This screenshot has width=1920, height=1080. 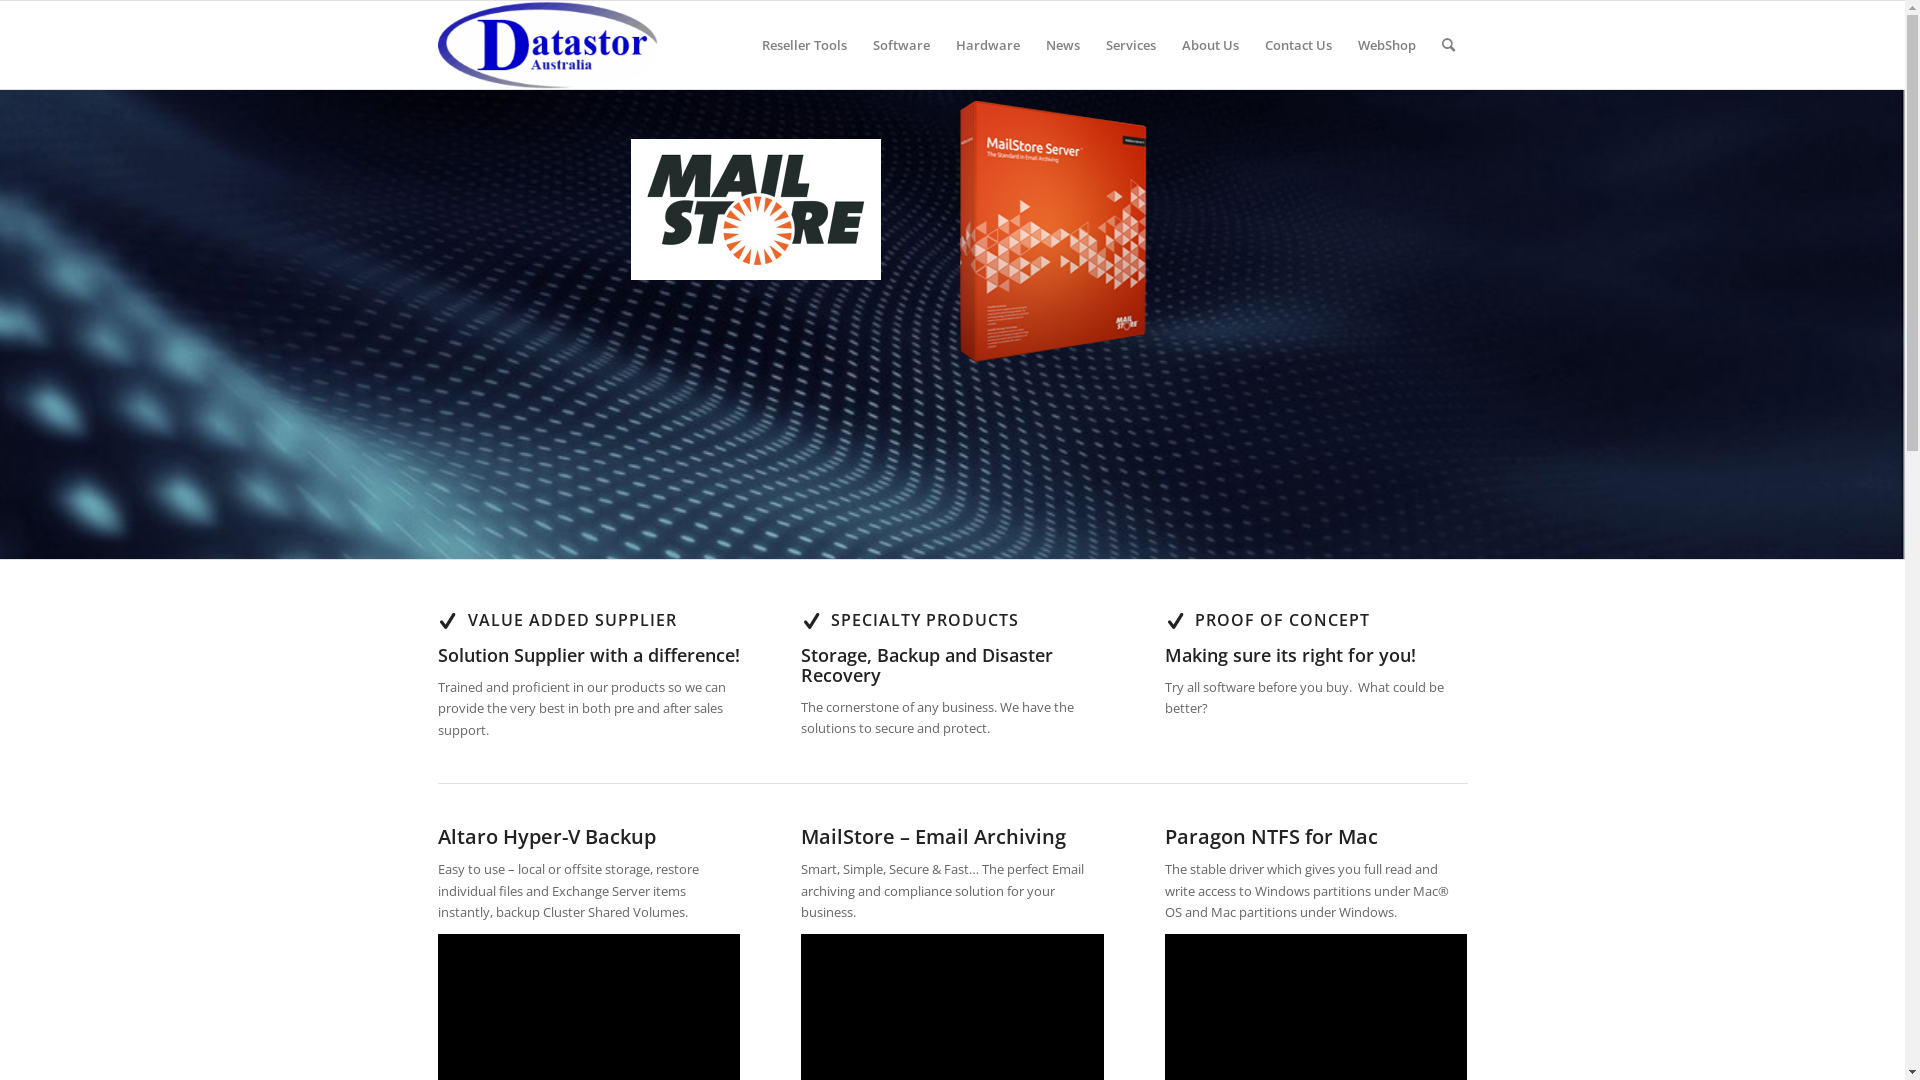 What do you see at coordinates (902, 45) in the screenshot?
I see `Software` at bounding box center [902, 45].